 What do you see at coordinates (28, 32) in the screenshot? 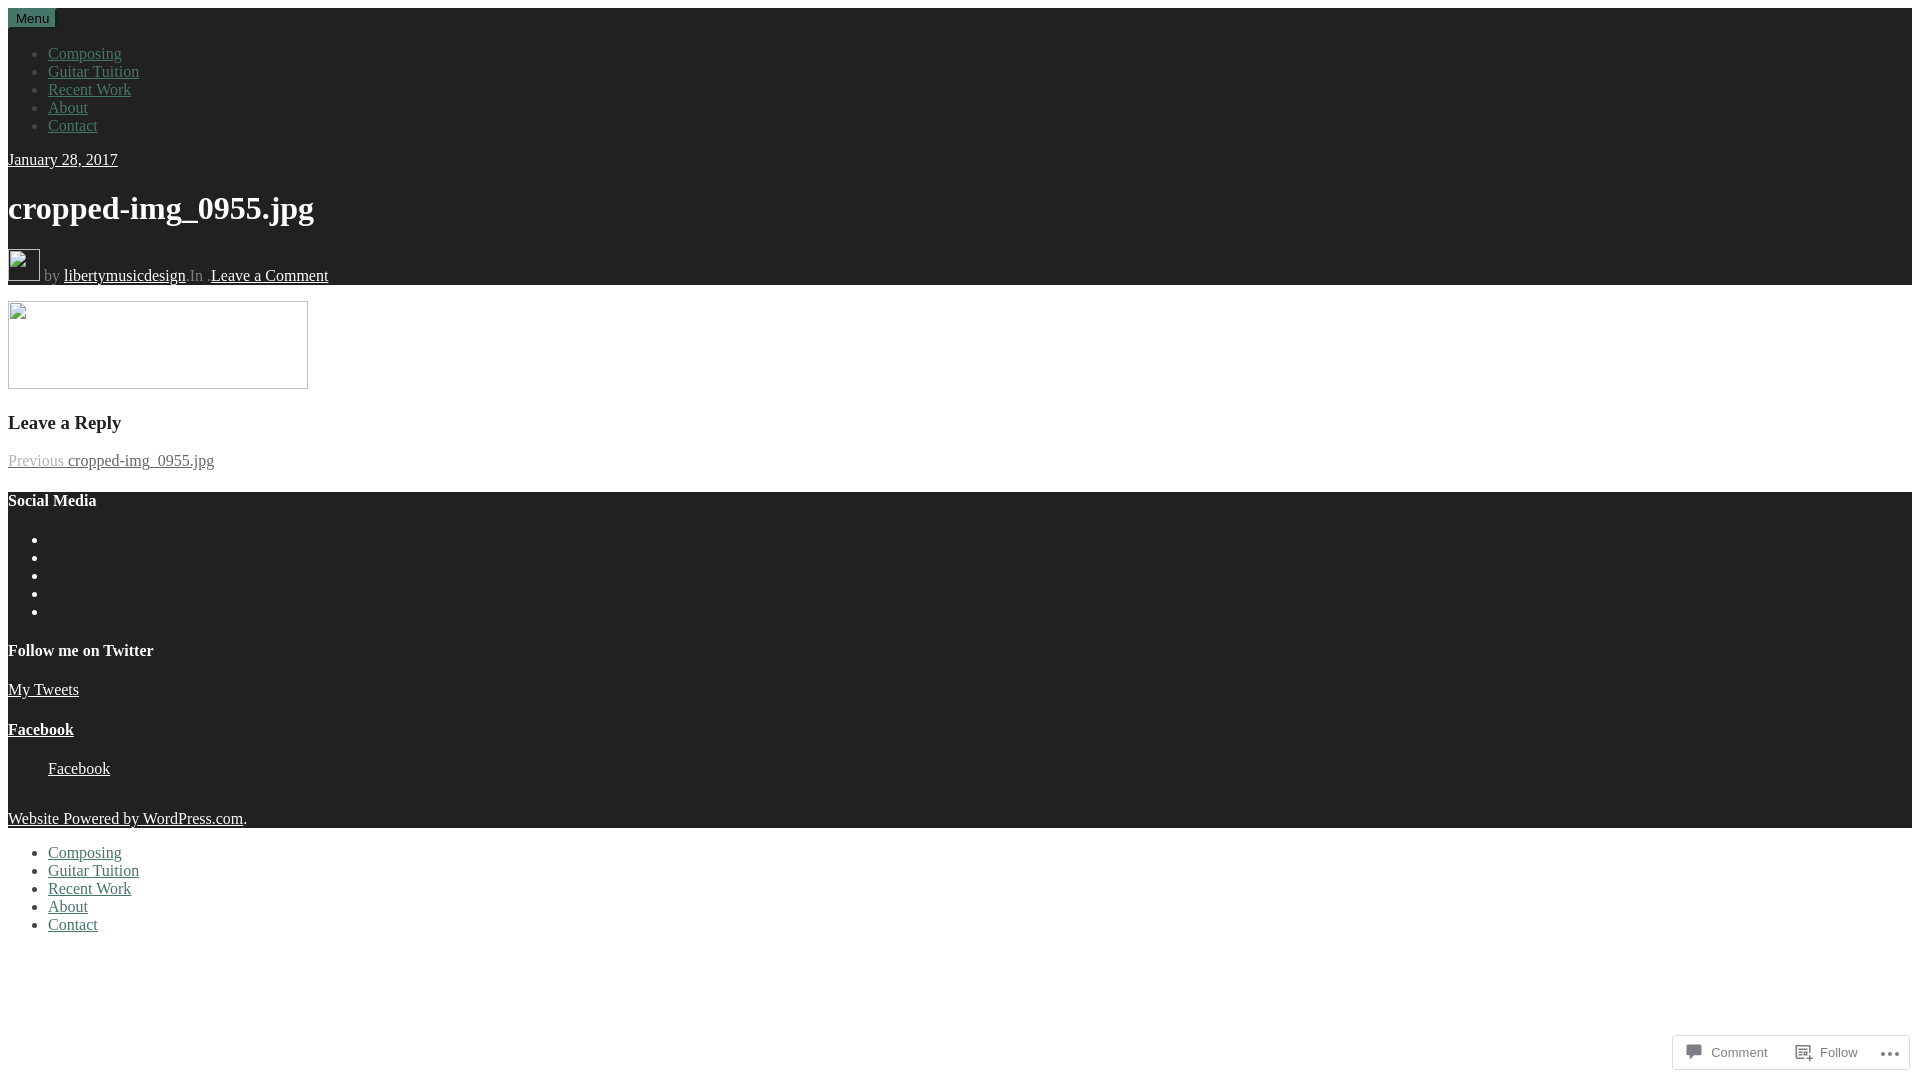
I see `Home` at bounding box center [28, 32].